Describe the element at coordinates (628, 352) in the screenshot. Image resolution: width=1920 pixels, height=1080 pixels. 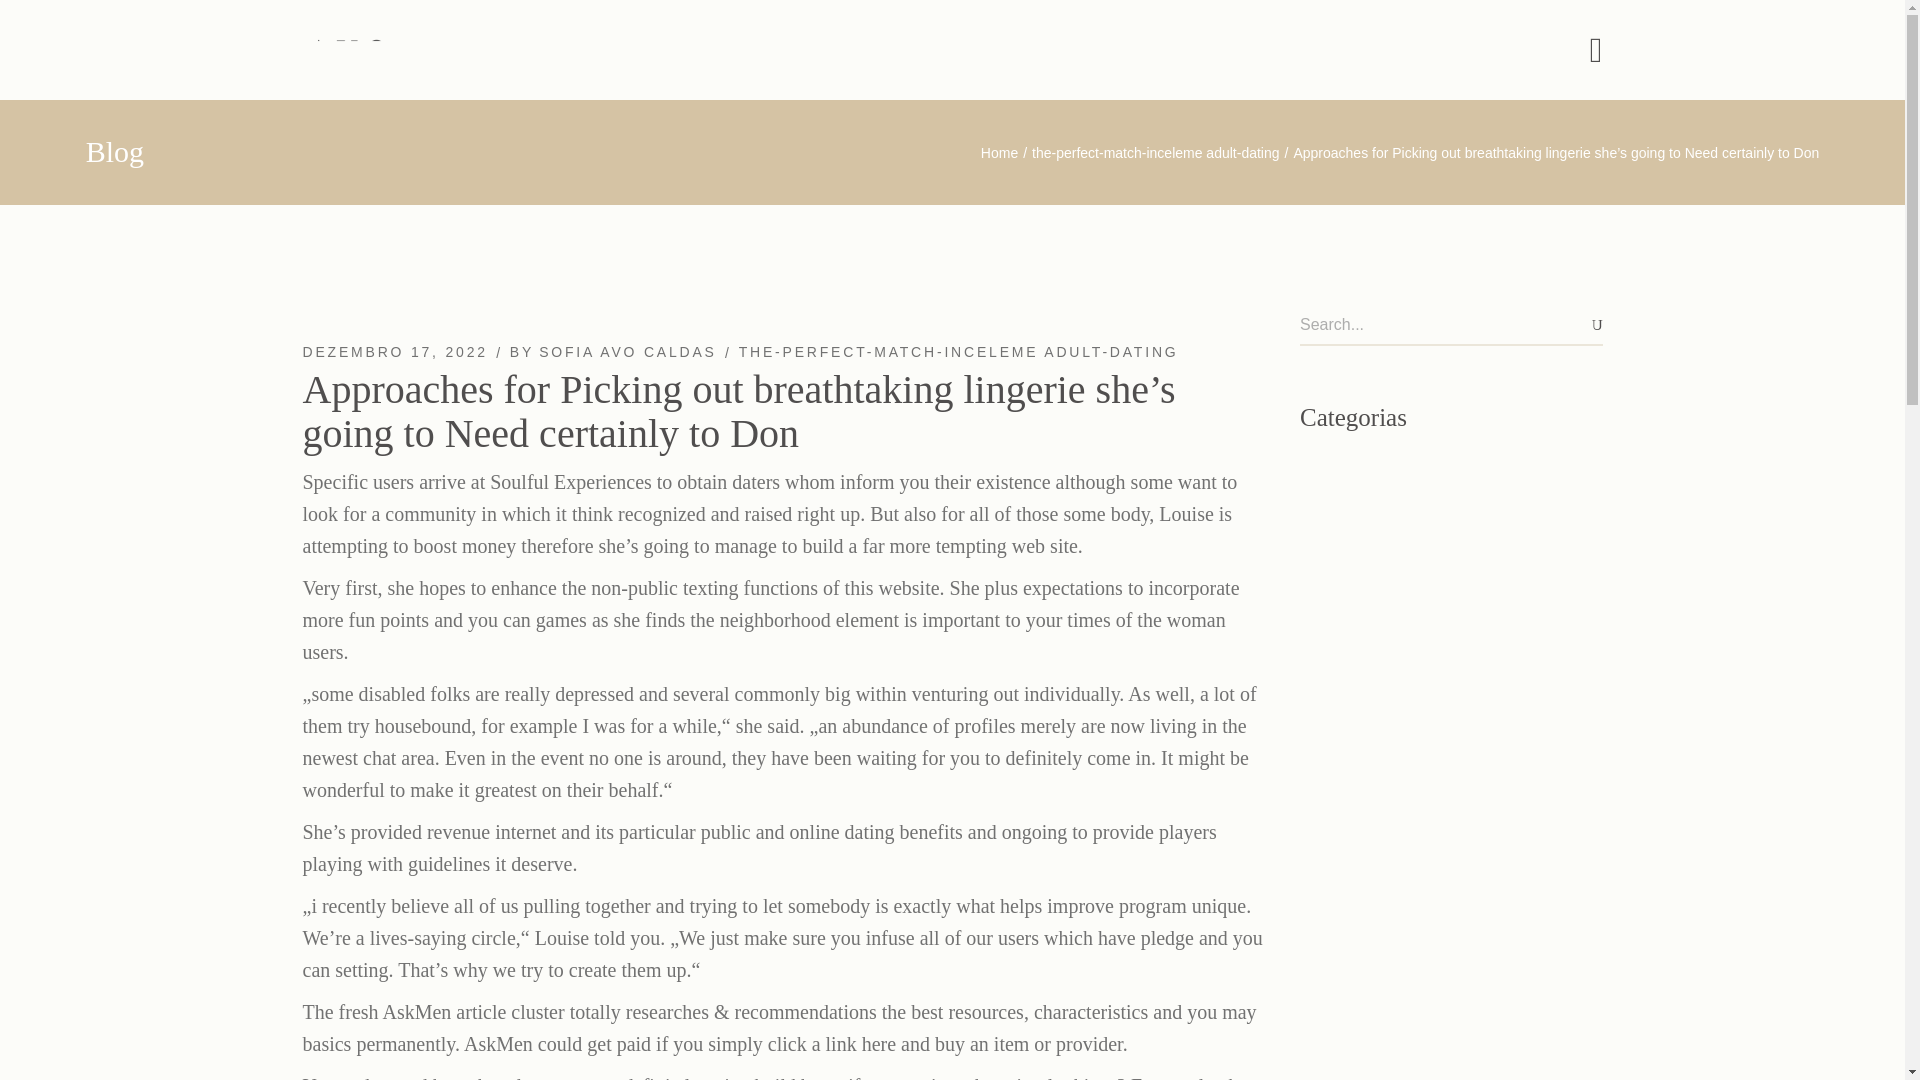
I see `SOFIA AVO CALDAS` at that location.